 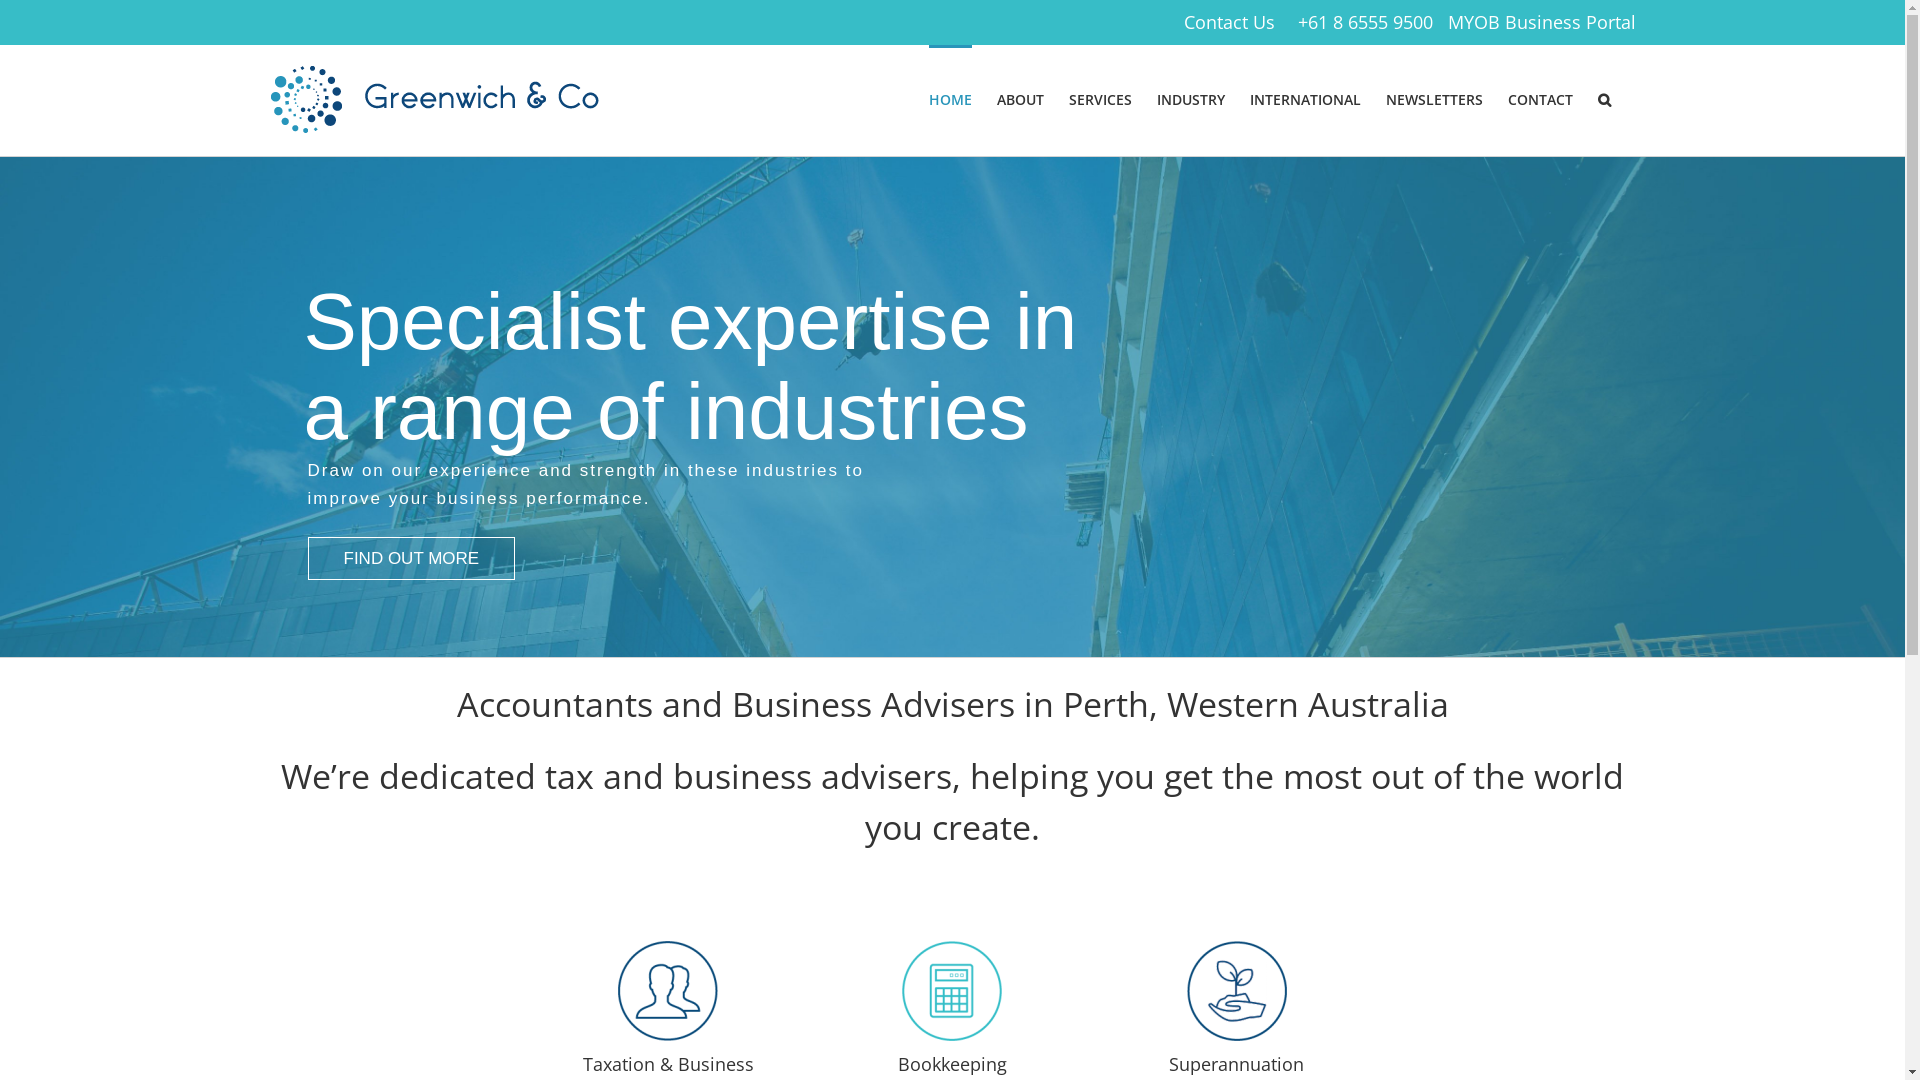 I want to click on INDUSTRY, so click(x=1190, y=98).